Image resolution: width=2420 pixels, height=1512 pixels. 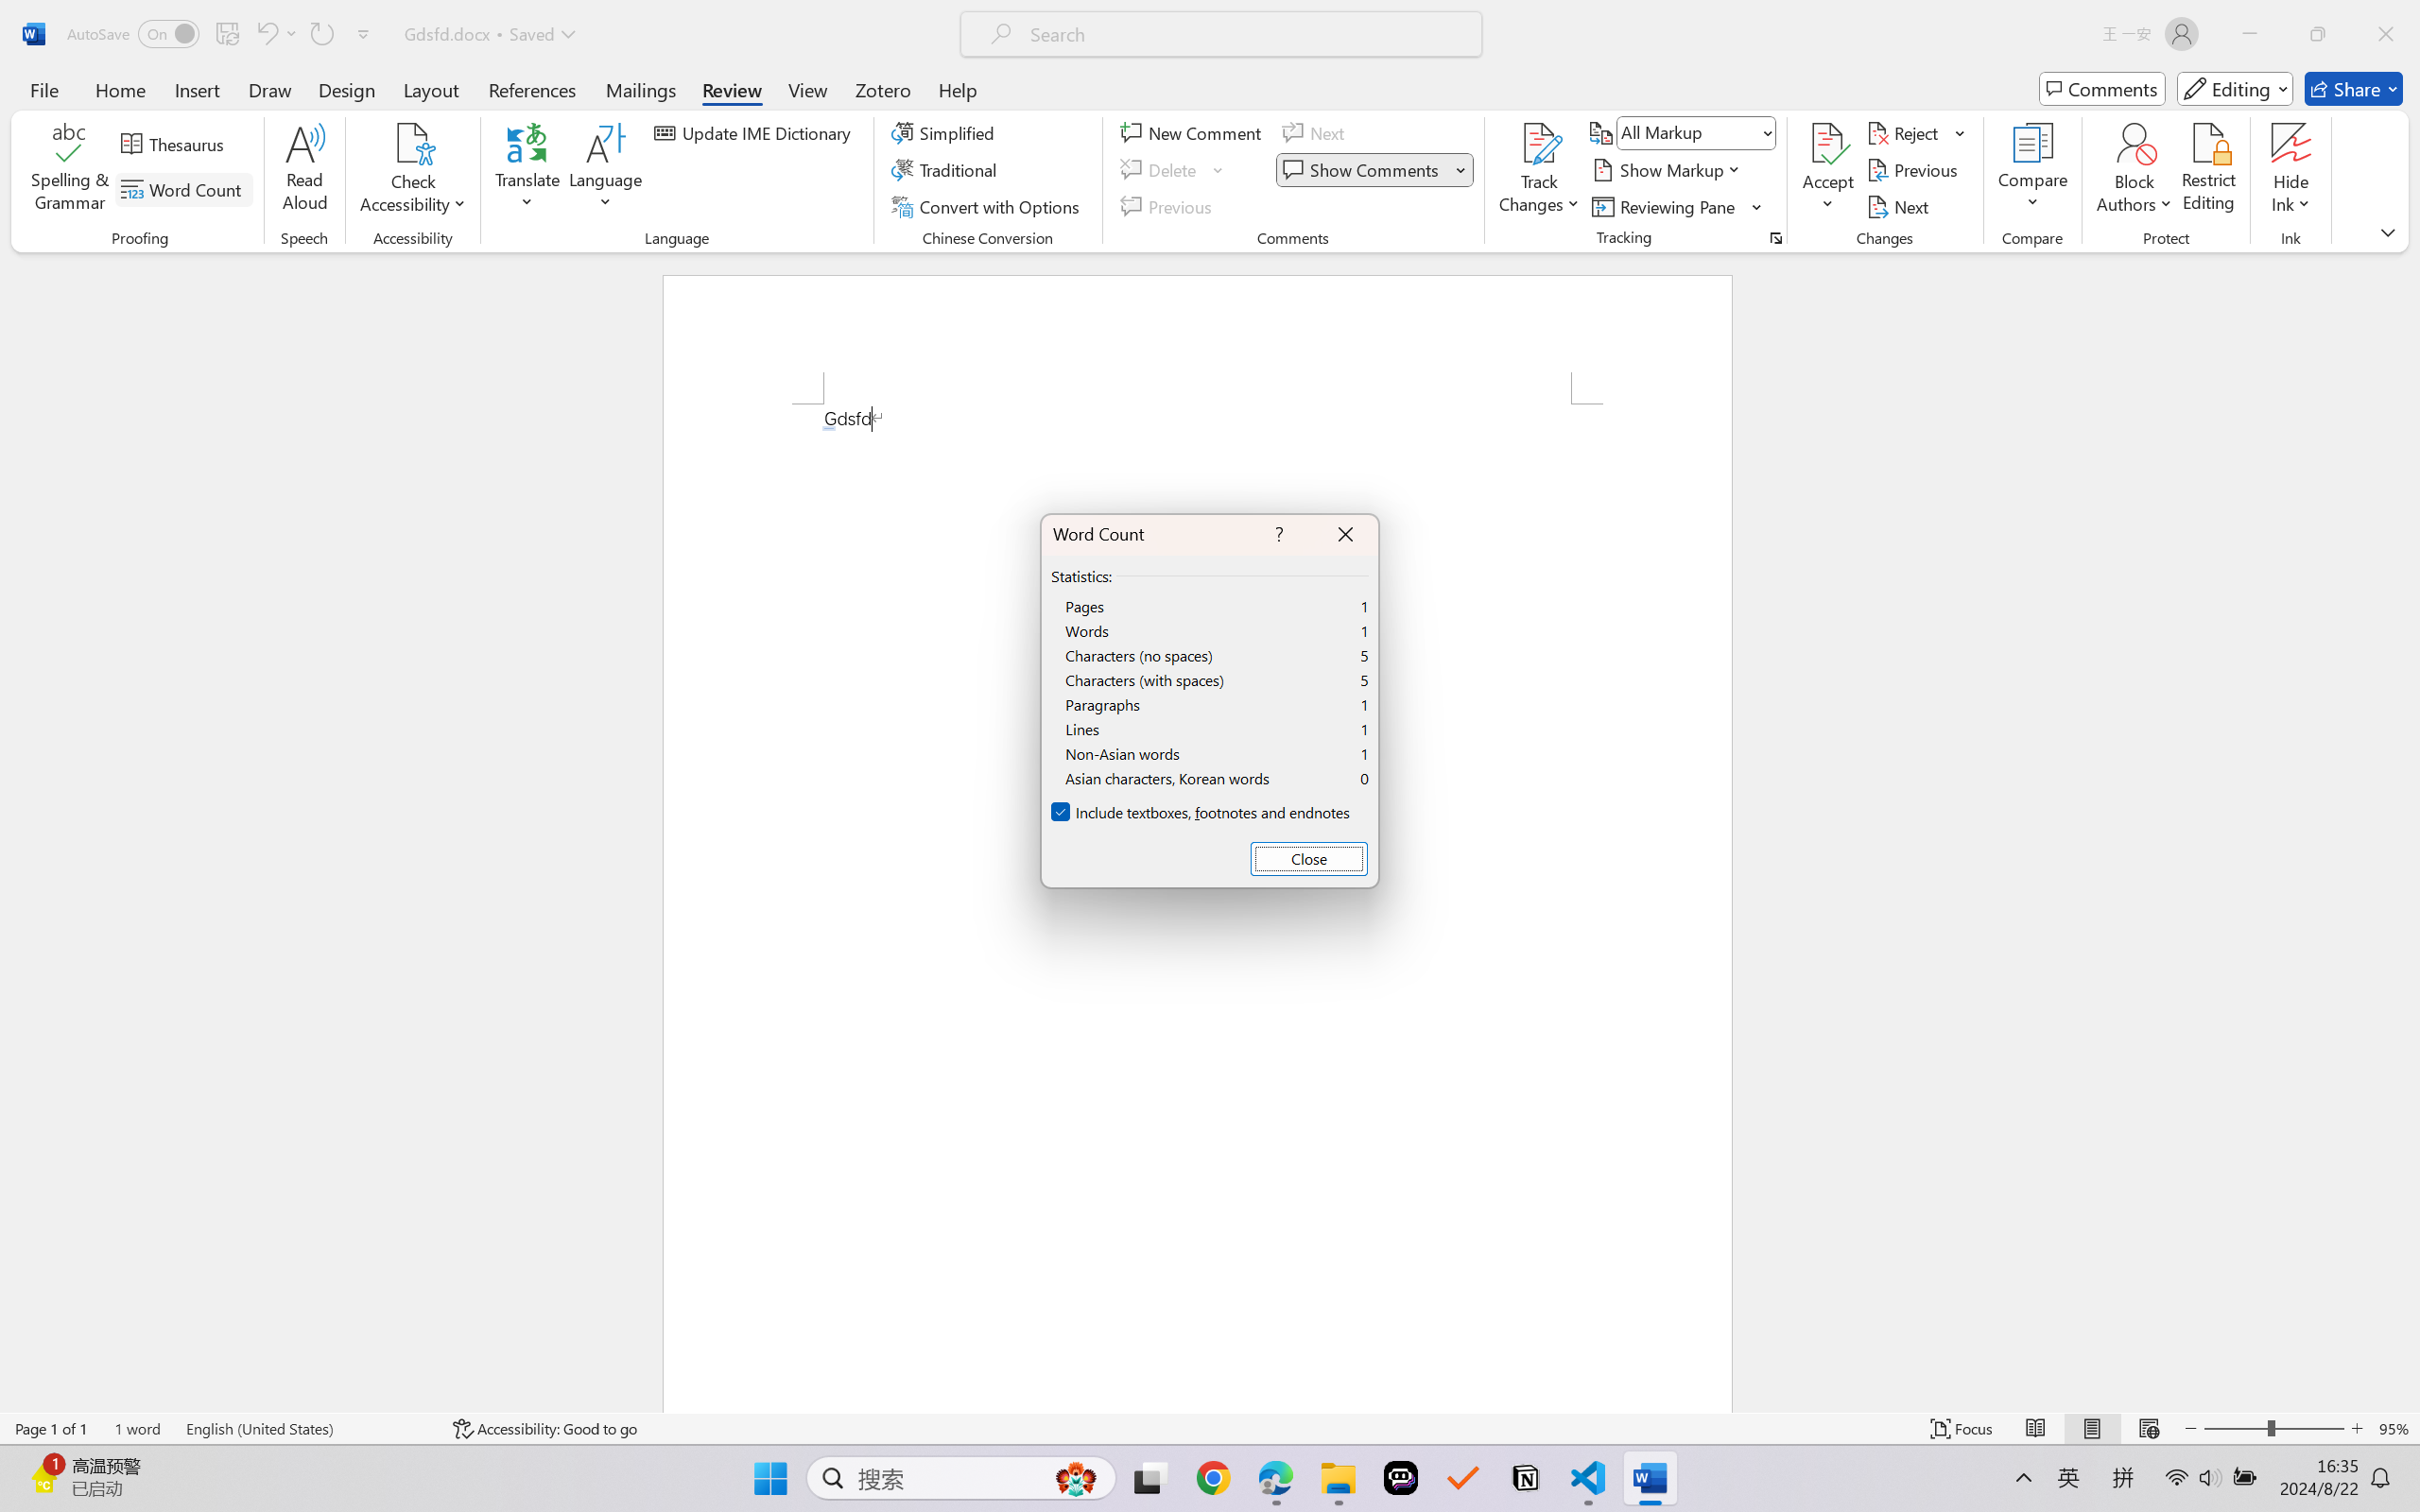 I want to click on Microsoft search, so click(x=1246, y=34).